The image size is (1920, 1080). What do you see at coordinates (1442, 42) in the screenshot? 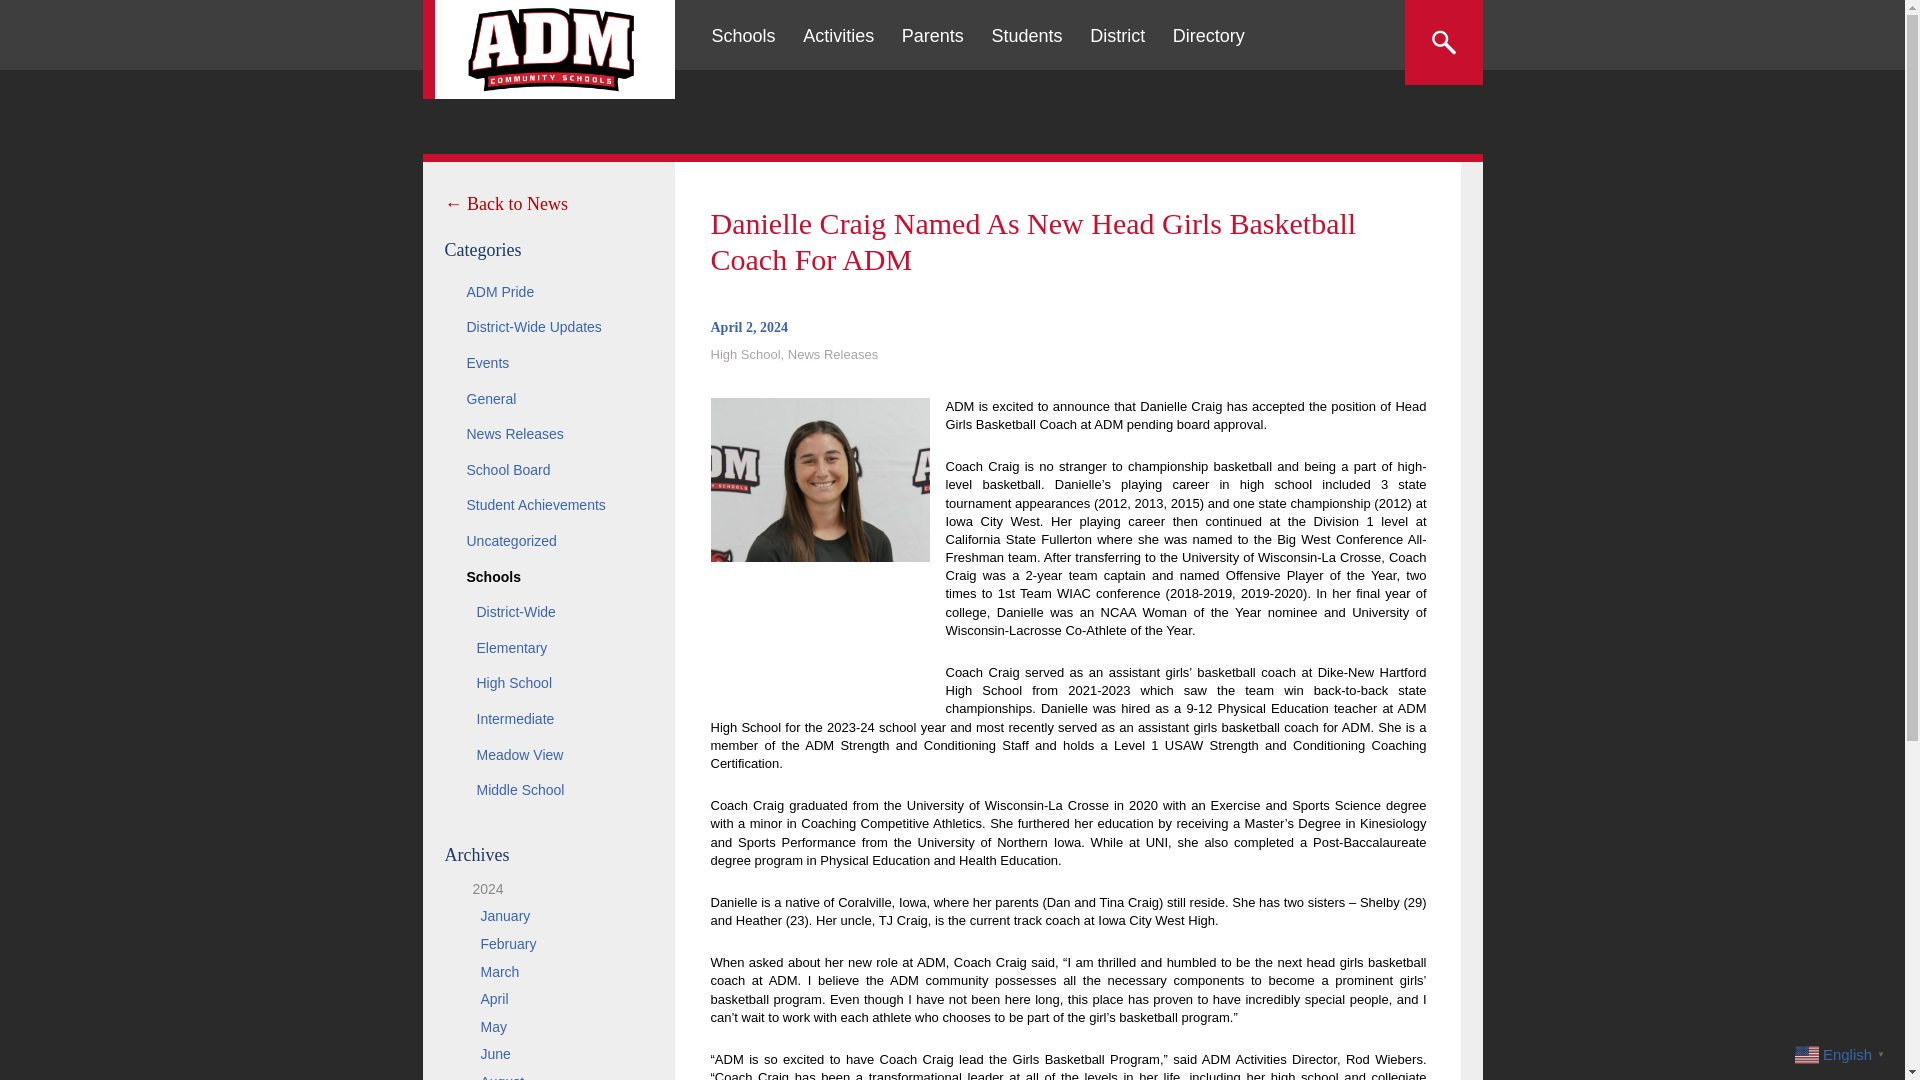
I see `Search the site` at bounding box center [1442, 42].